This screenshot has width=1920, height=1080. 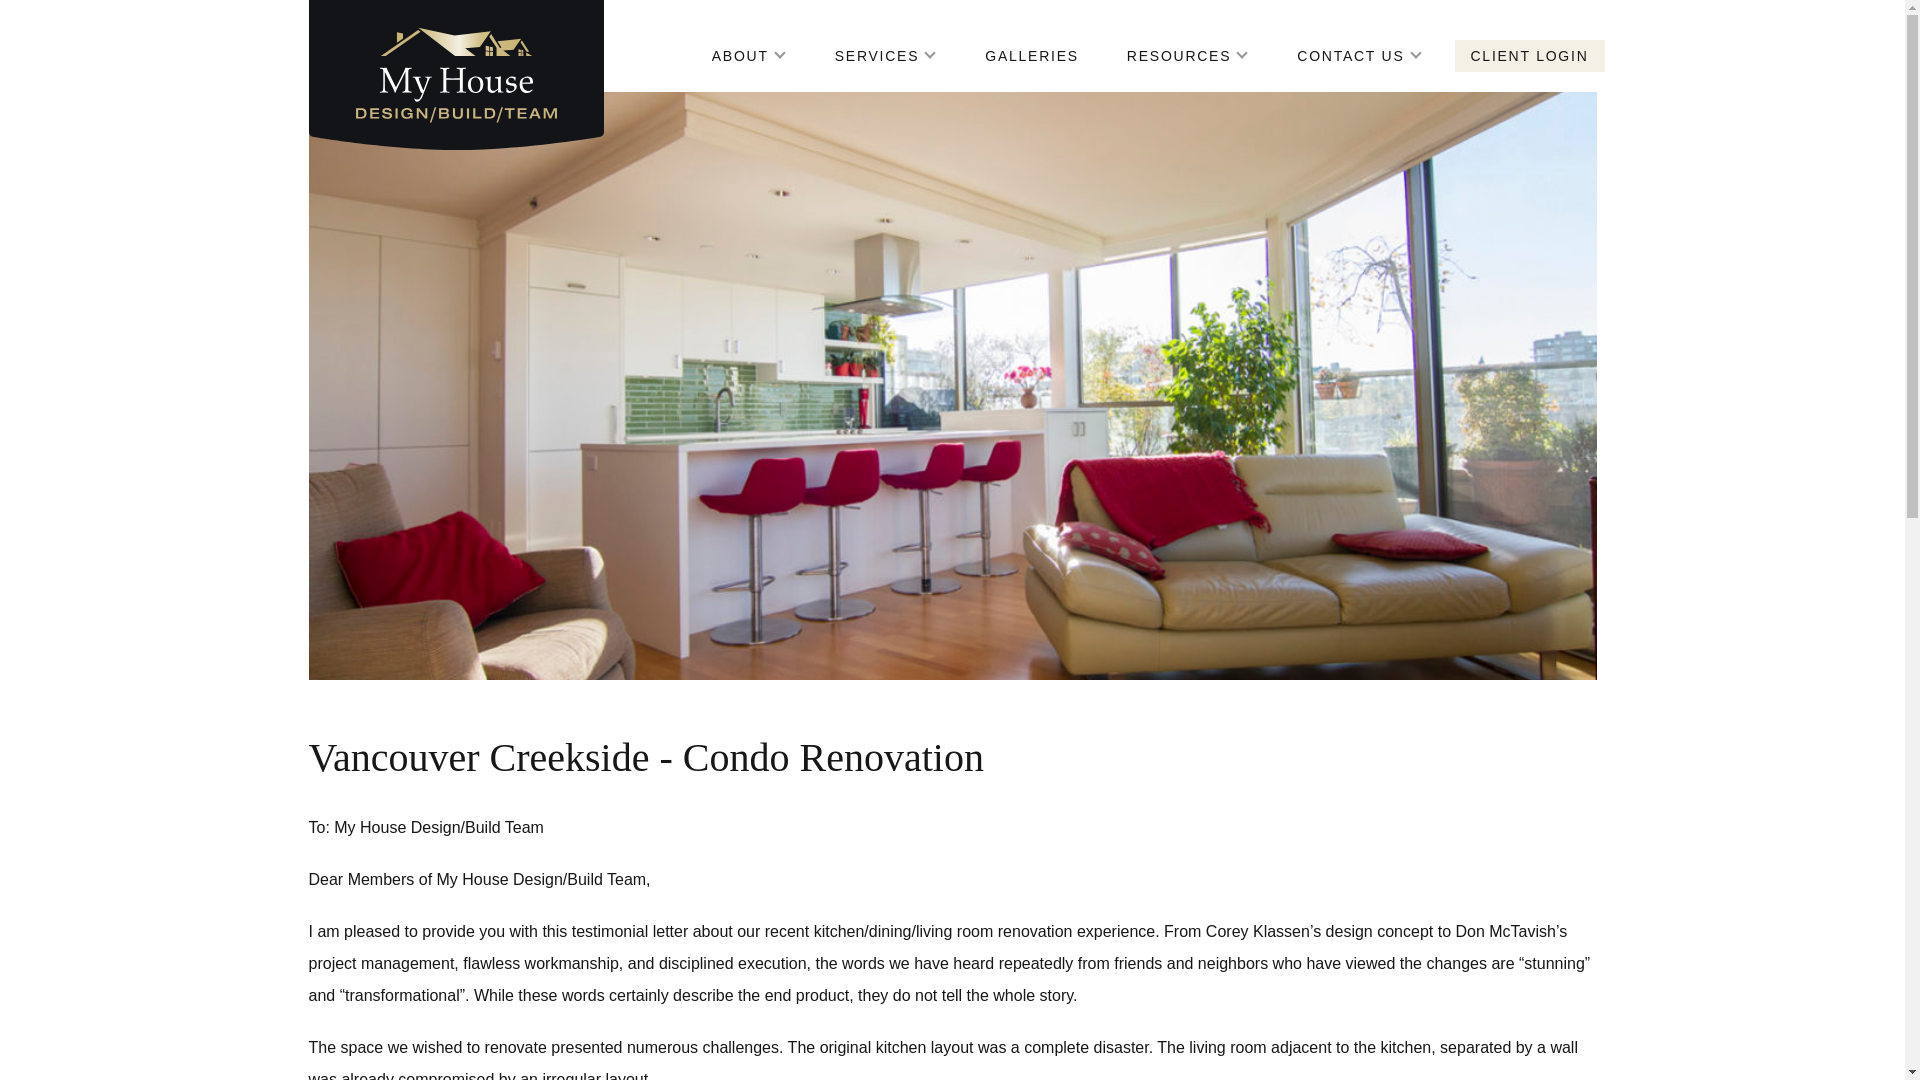 I want to click on RESOURCES, so click(x=1188, y=56).